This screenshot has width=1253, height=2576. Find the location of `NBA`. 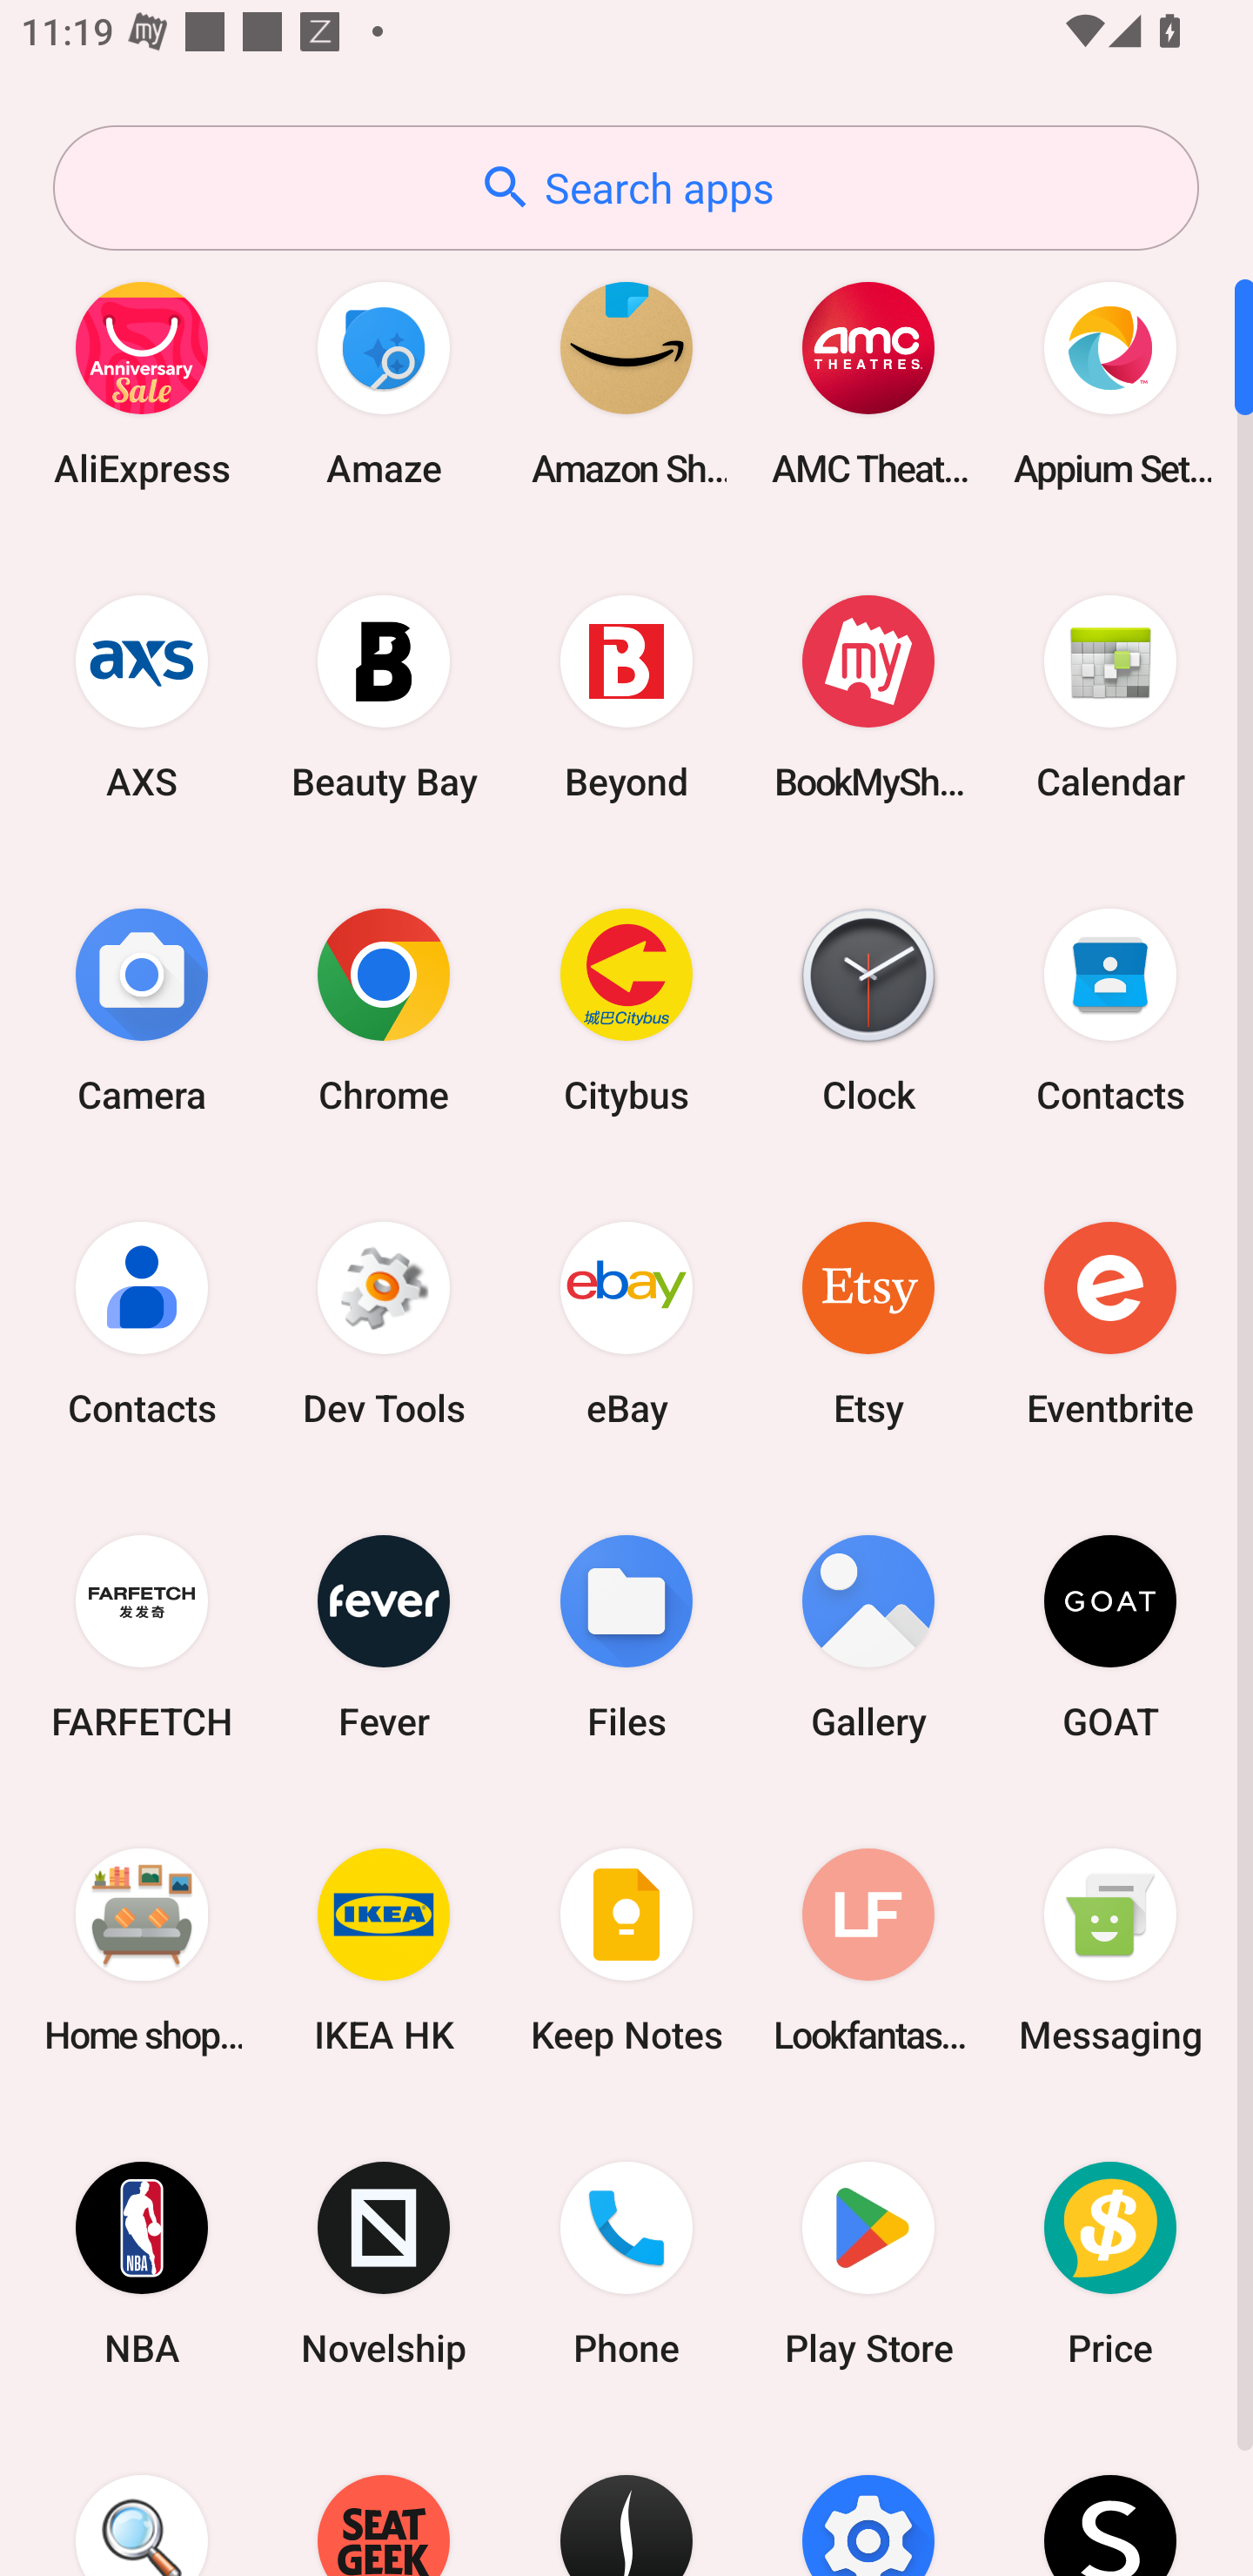

NBA is located at coordinates (142, 2264).